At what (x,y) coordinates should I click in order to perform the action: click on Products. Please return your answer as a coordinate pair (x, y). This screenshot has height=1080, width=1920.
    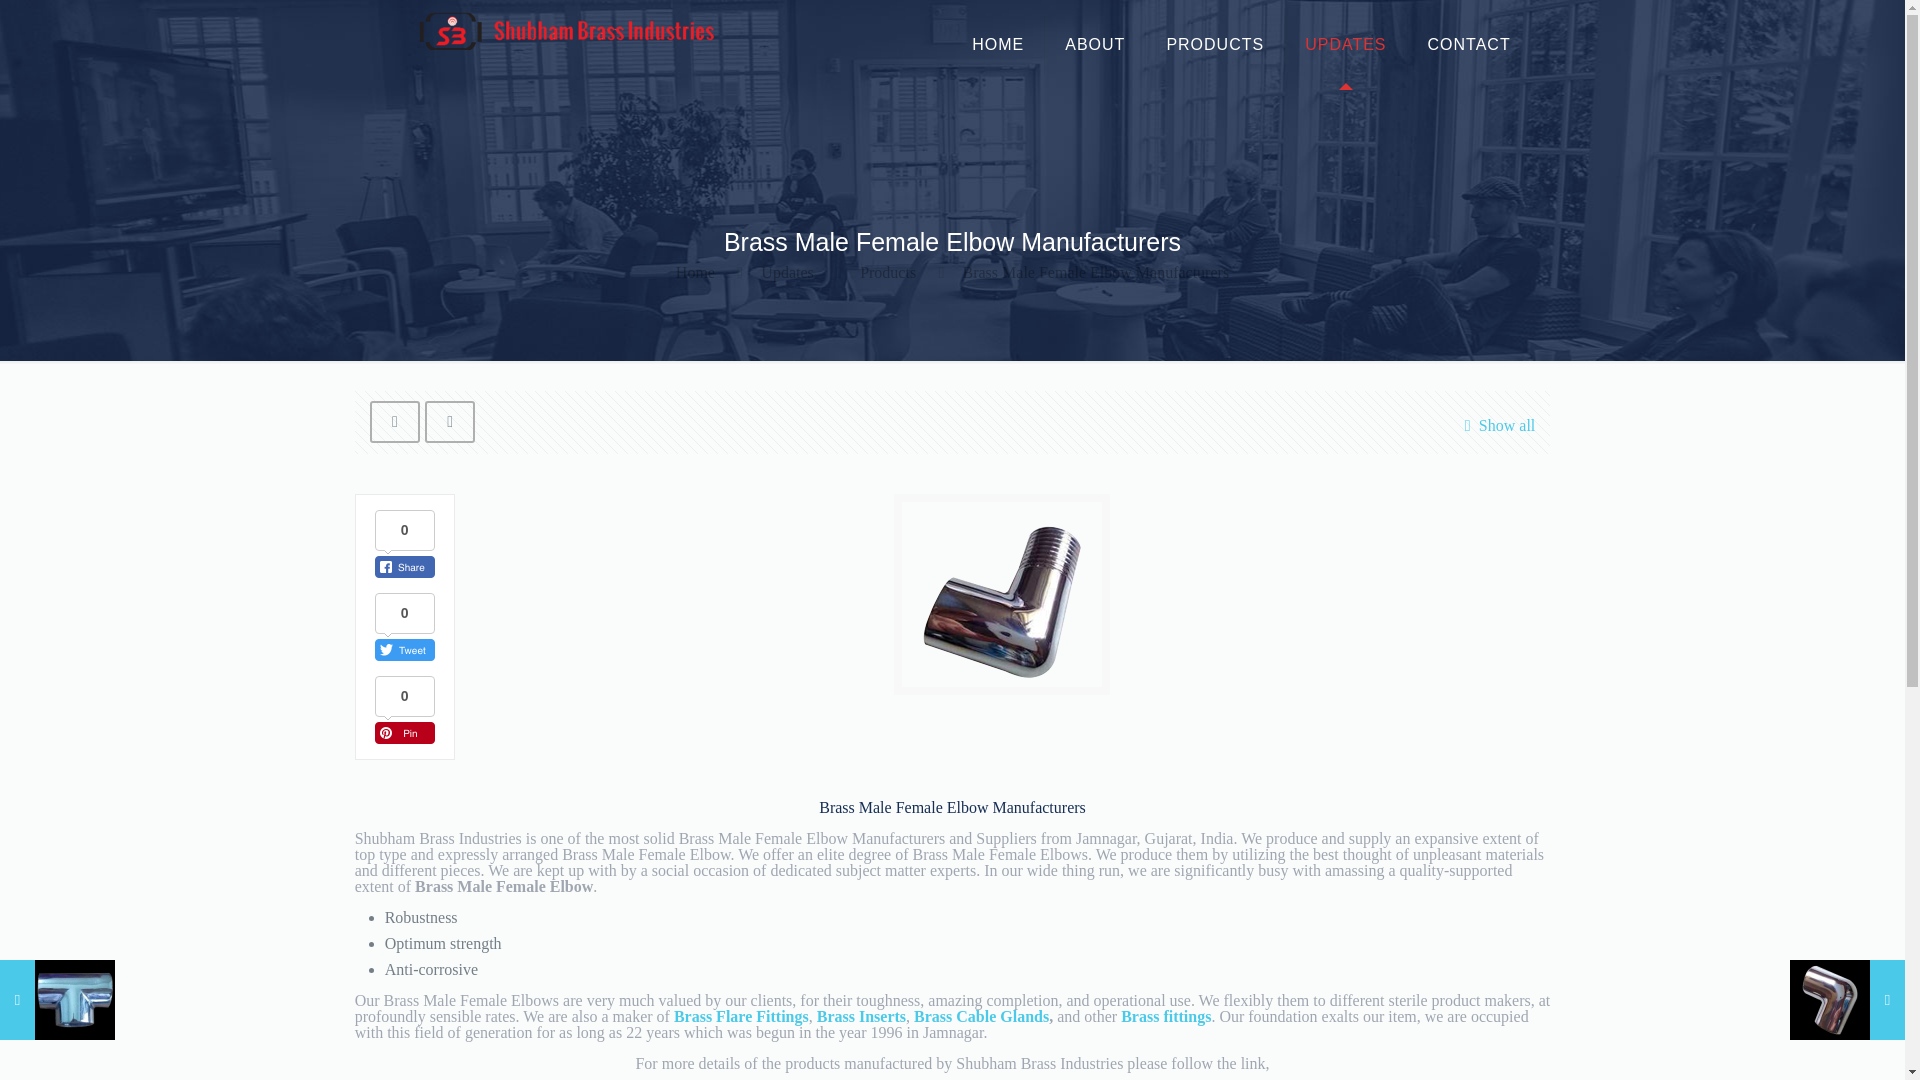
    Looking at the image, I should click on (888, 272).